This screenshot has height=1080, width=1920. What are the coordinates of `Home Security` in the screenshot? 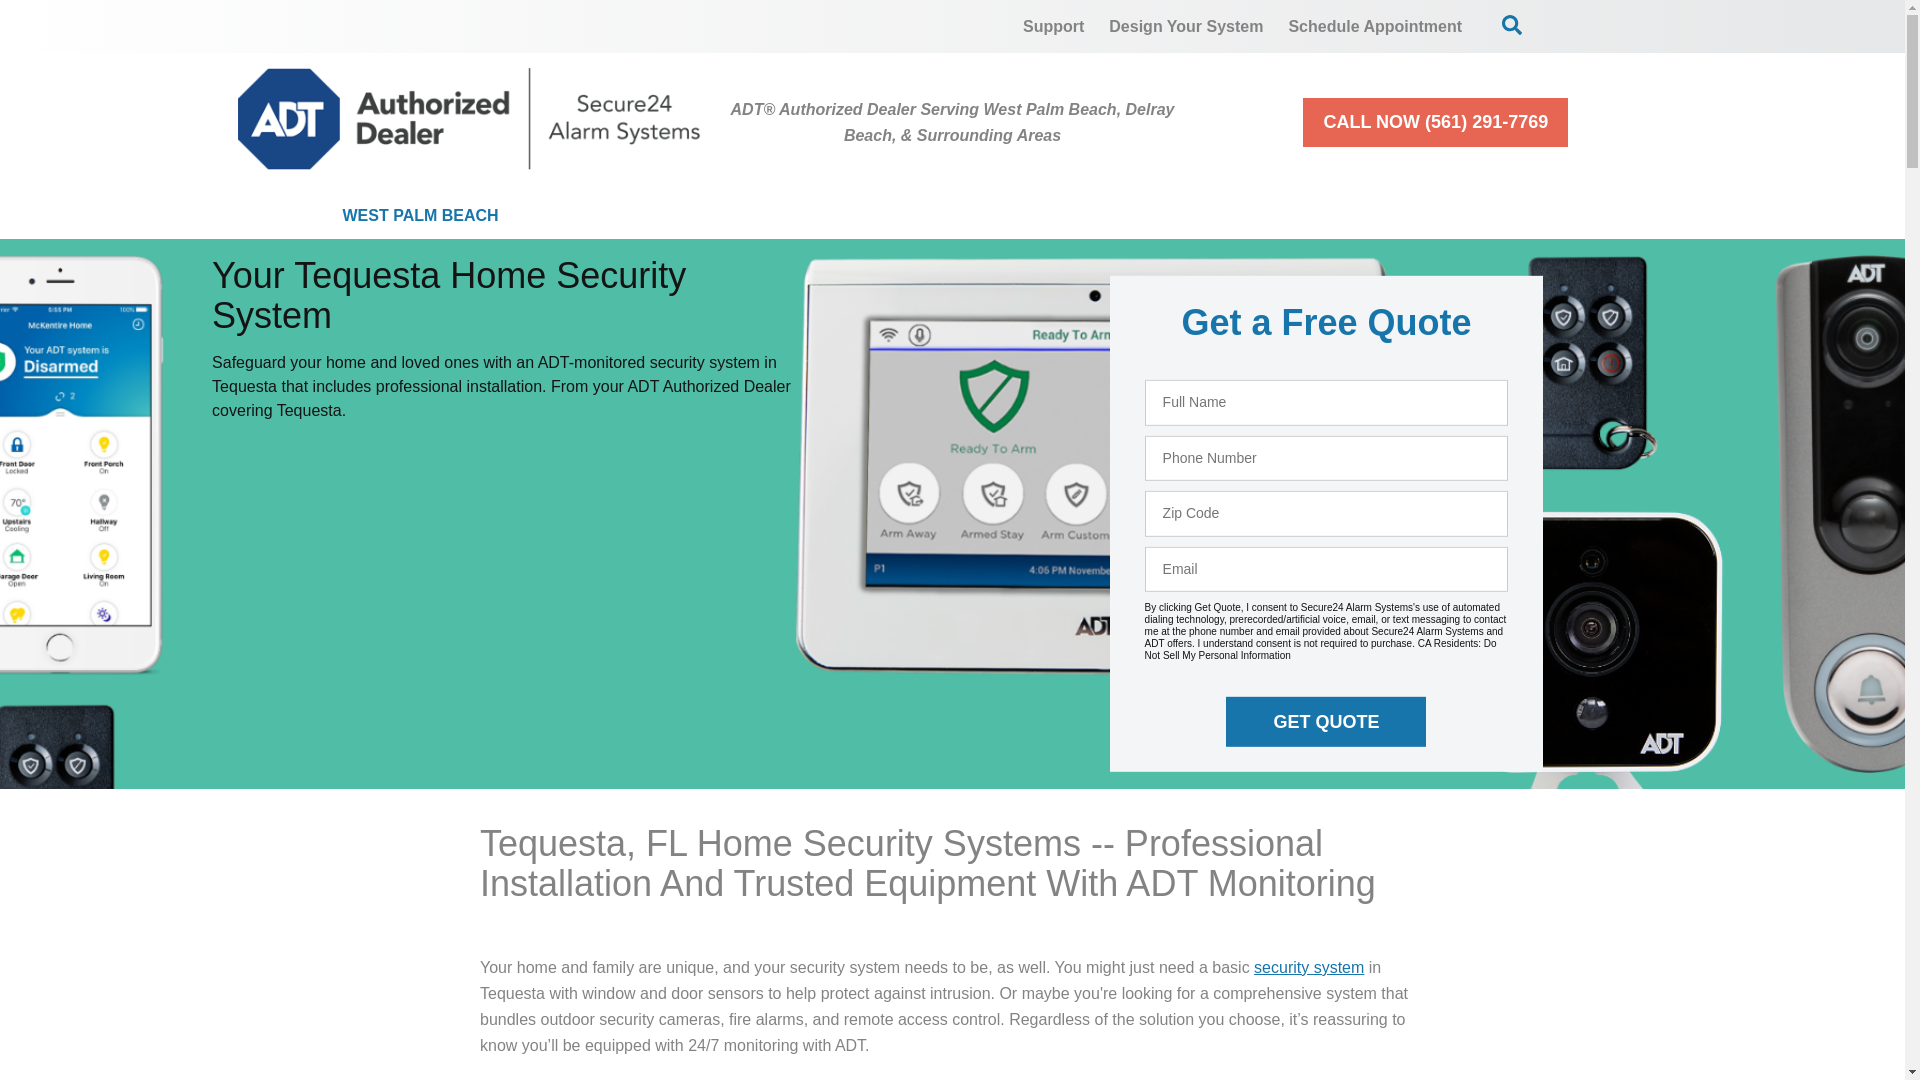 It's located at (639, 216).